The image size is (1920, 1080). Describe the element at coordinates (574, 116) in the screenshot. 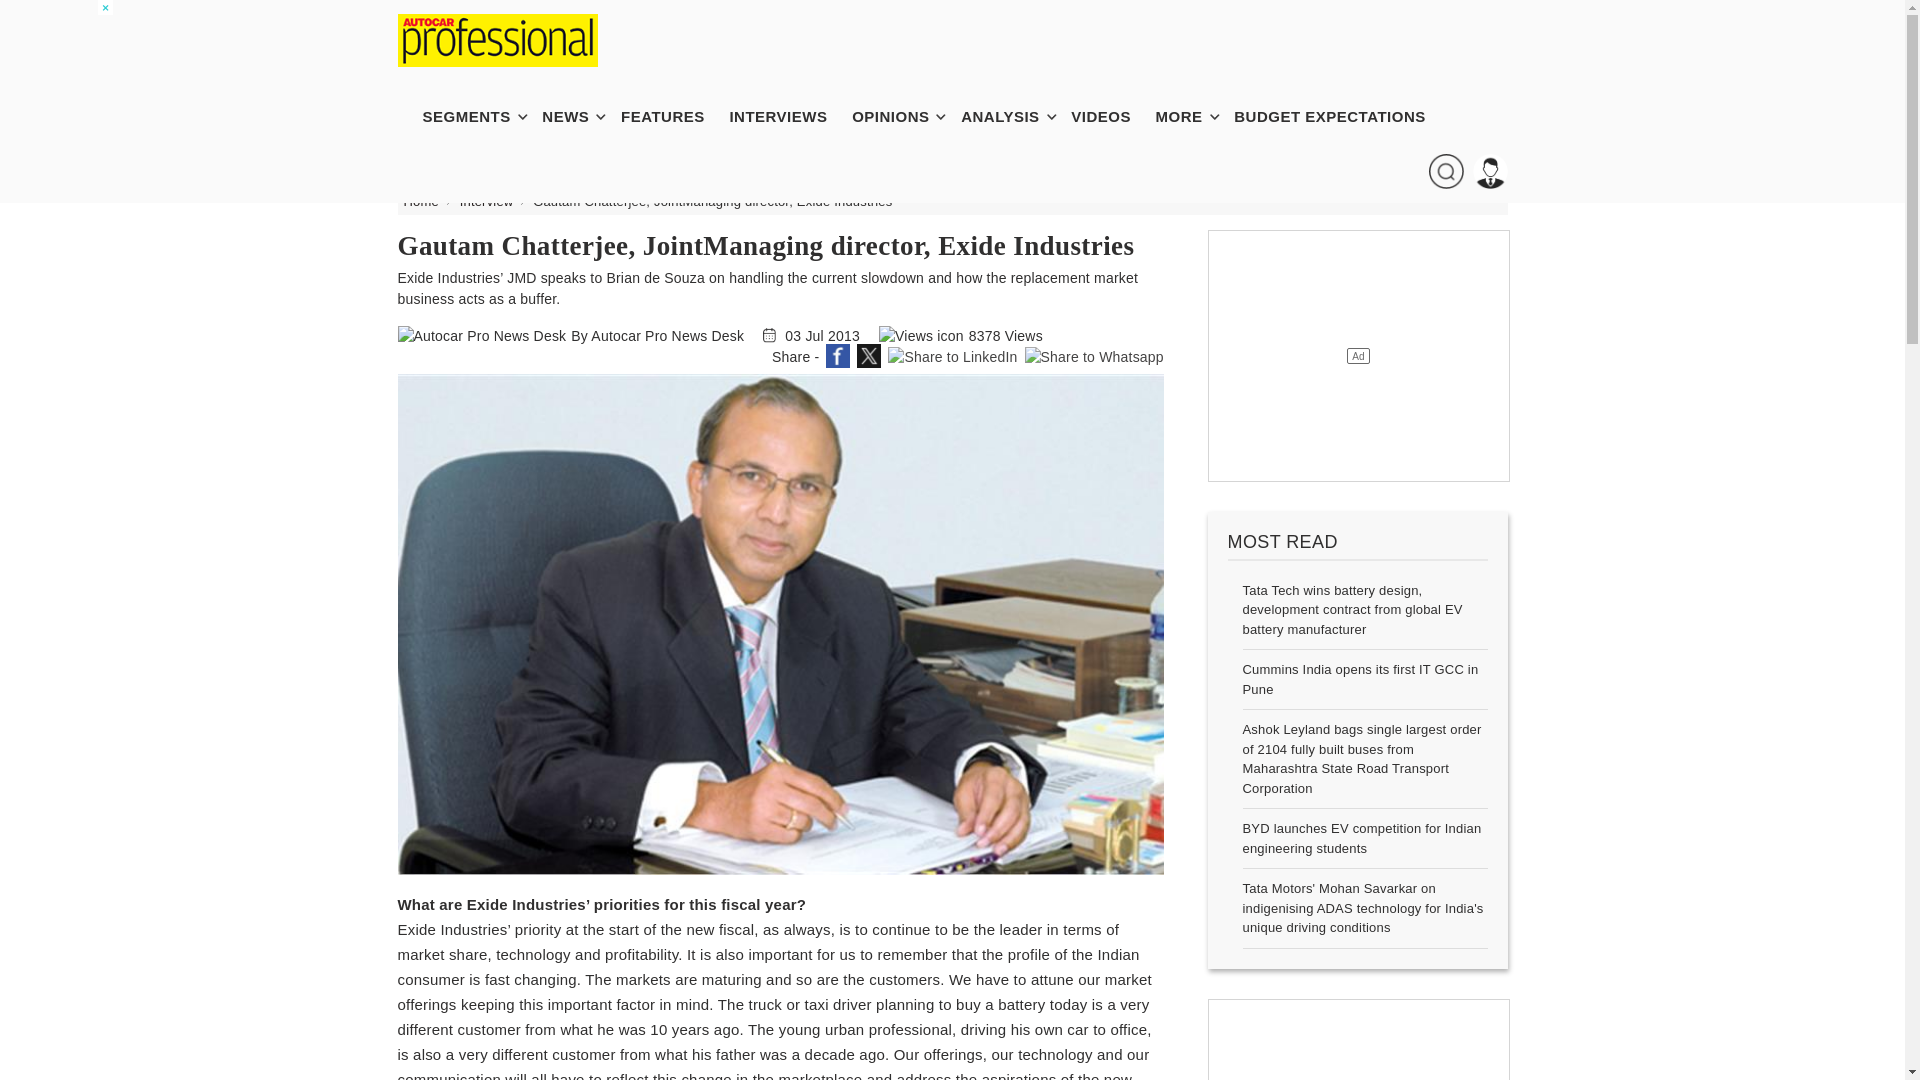

I see `NEWS` at that location.